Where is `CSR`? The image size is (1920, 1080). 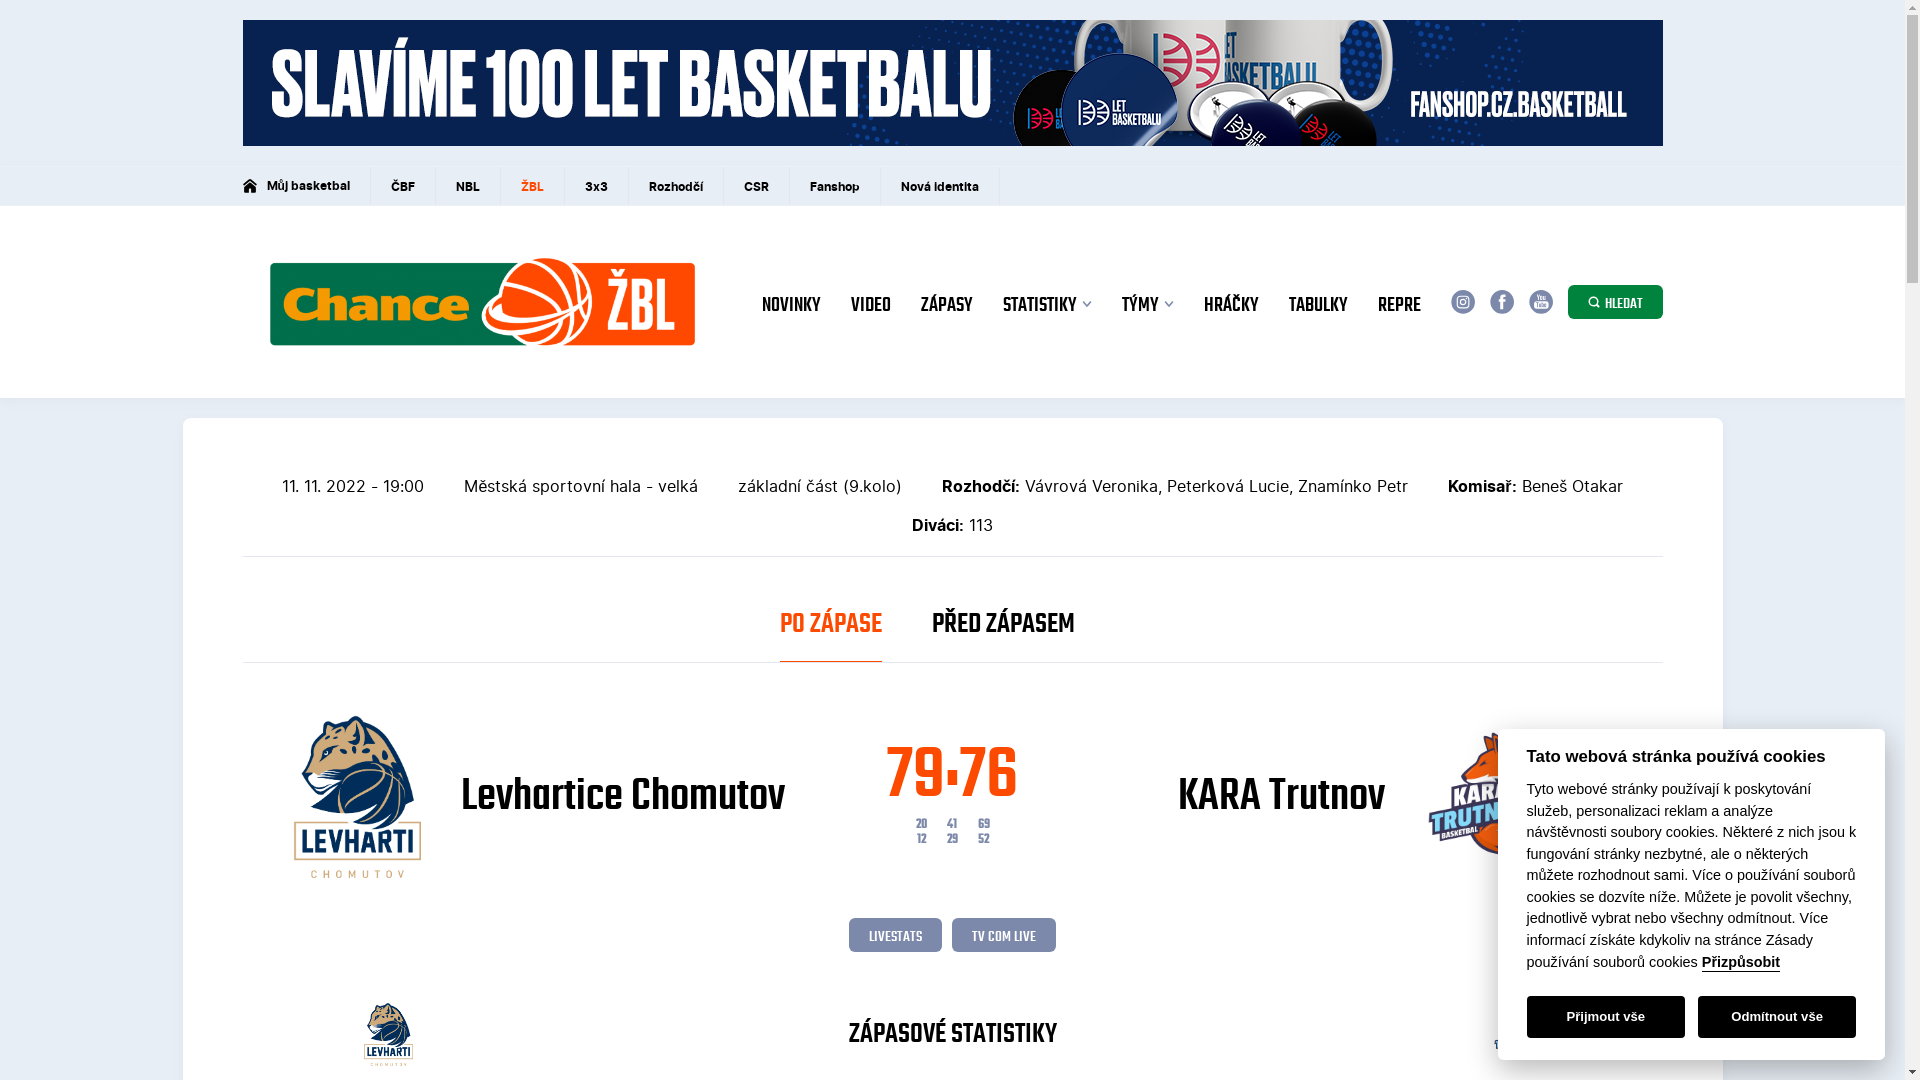 CSR is located at coordinates (757, 186).